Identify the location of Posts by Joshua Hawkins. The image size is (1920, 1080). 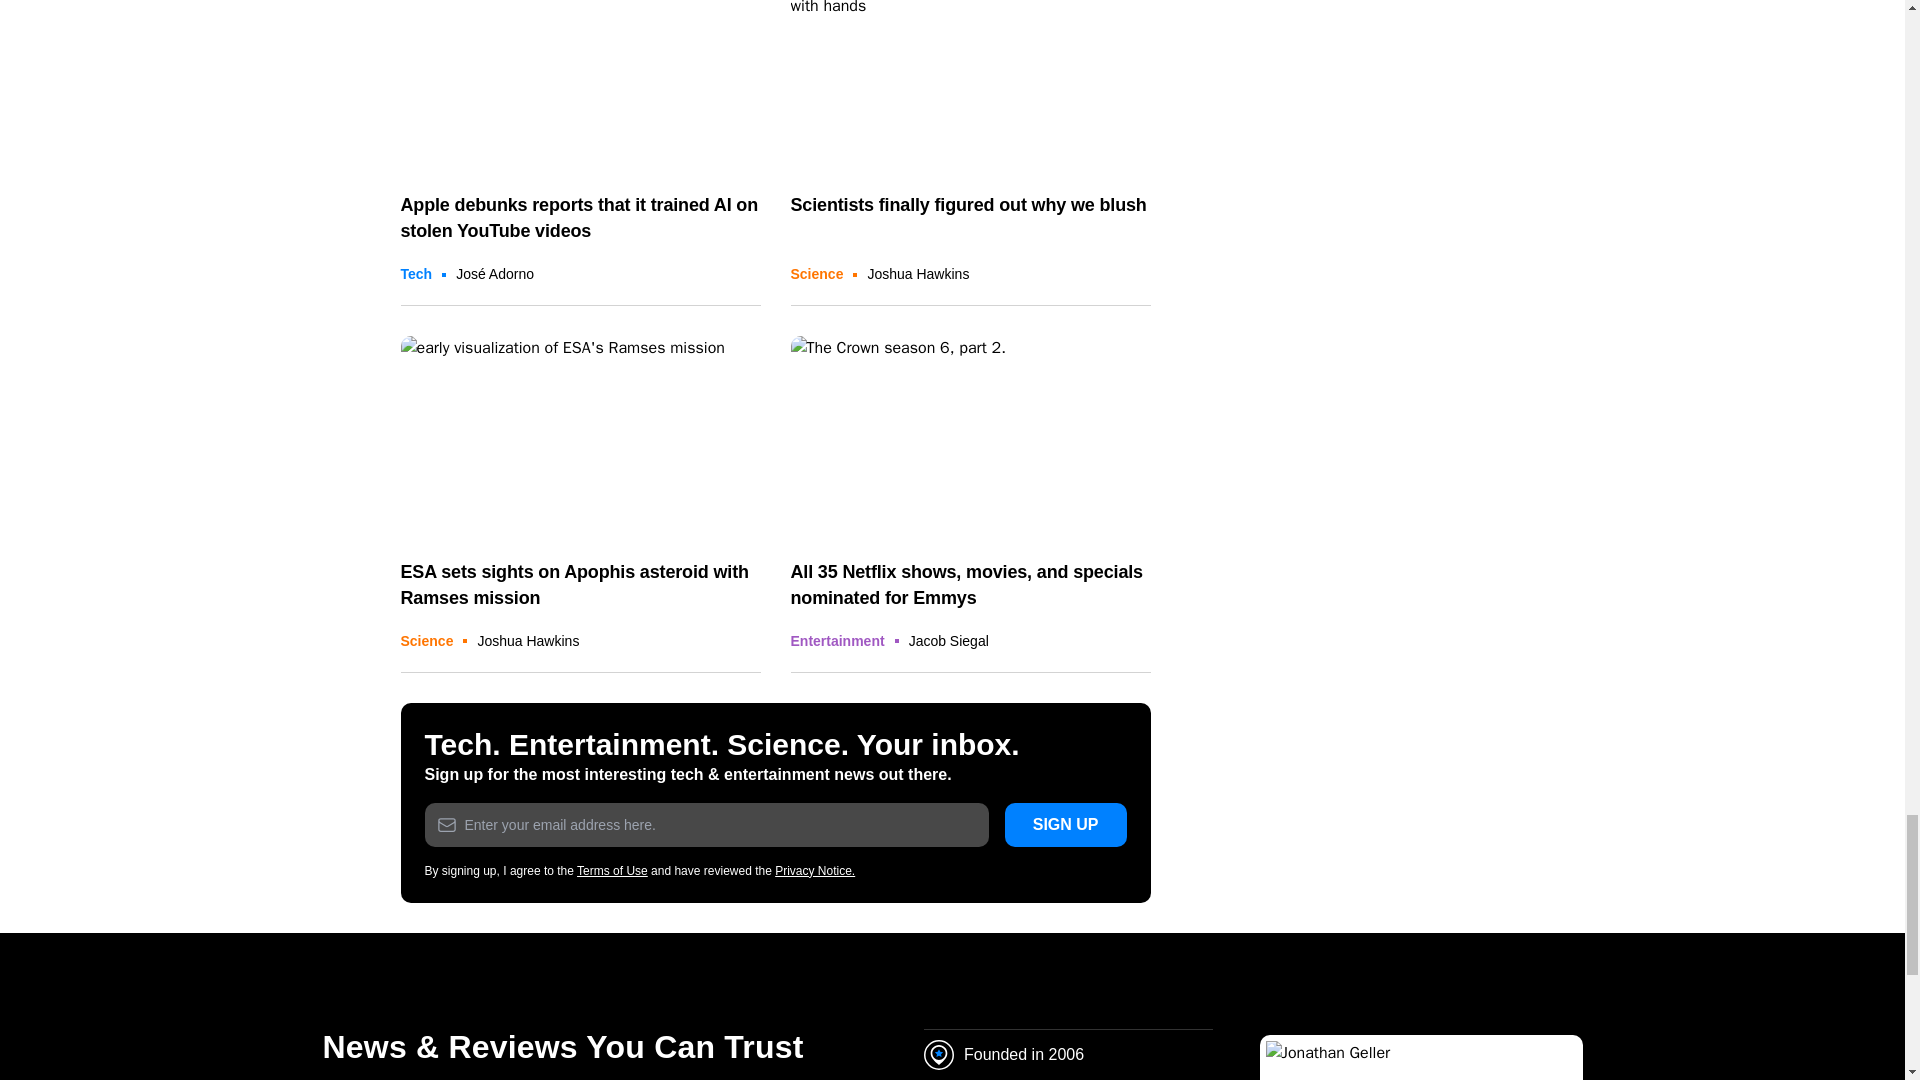
(918, 273).